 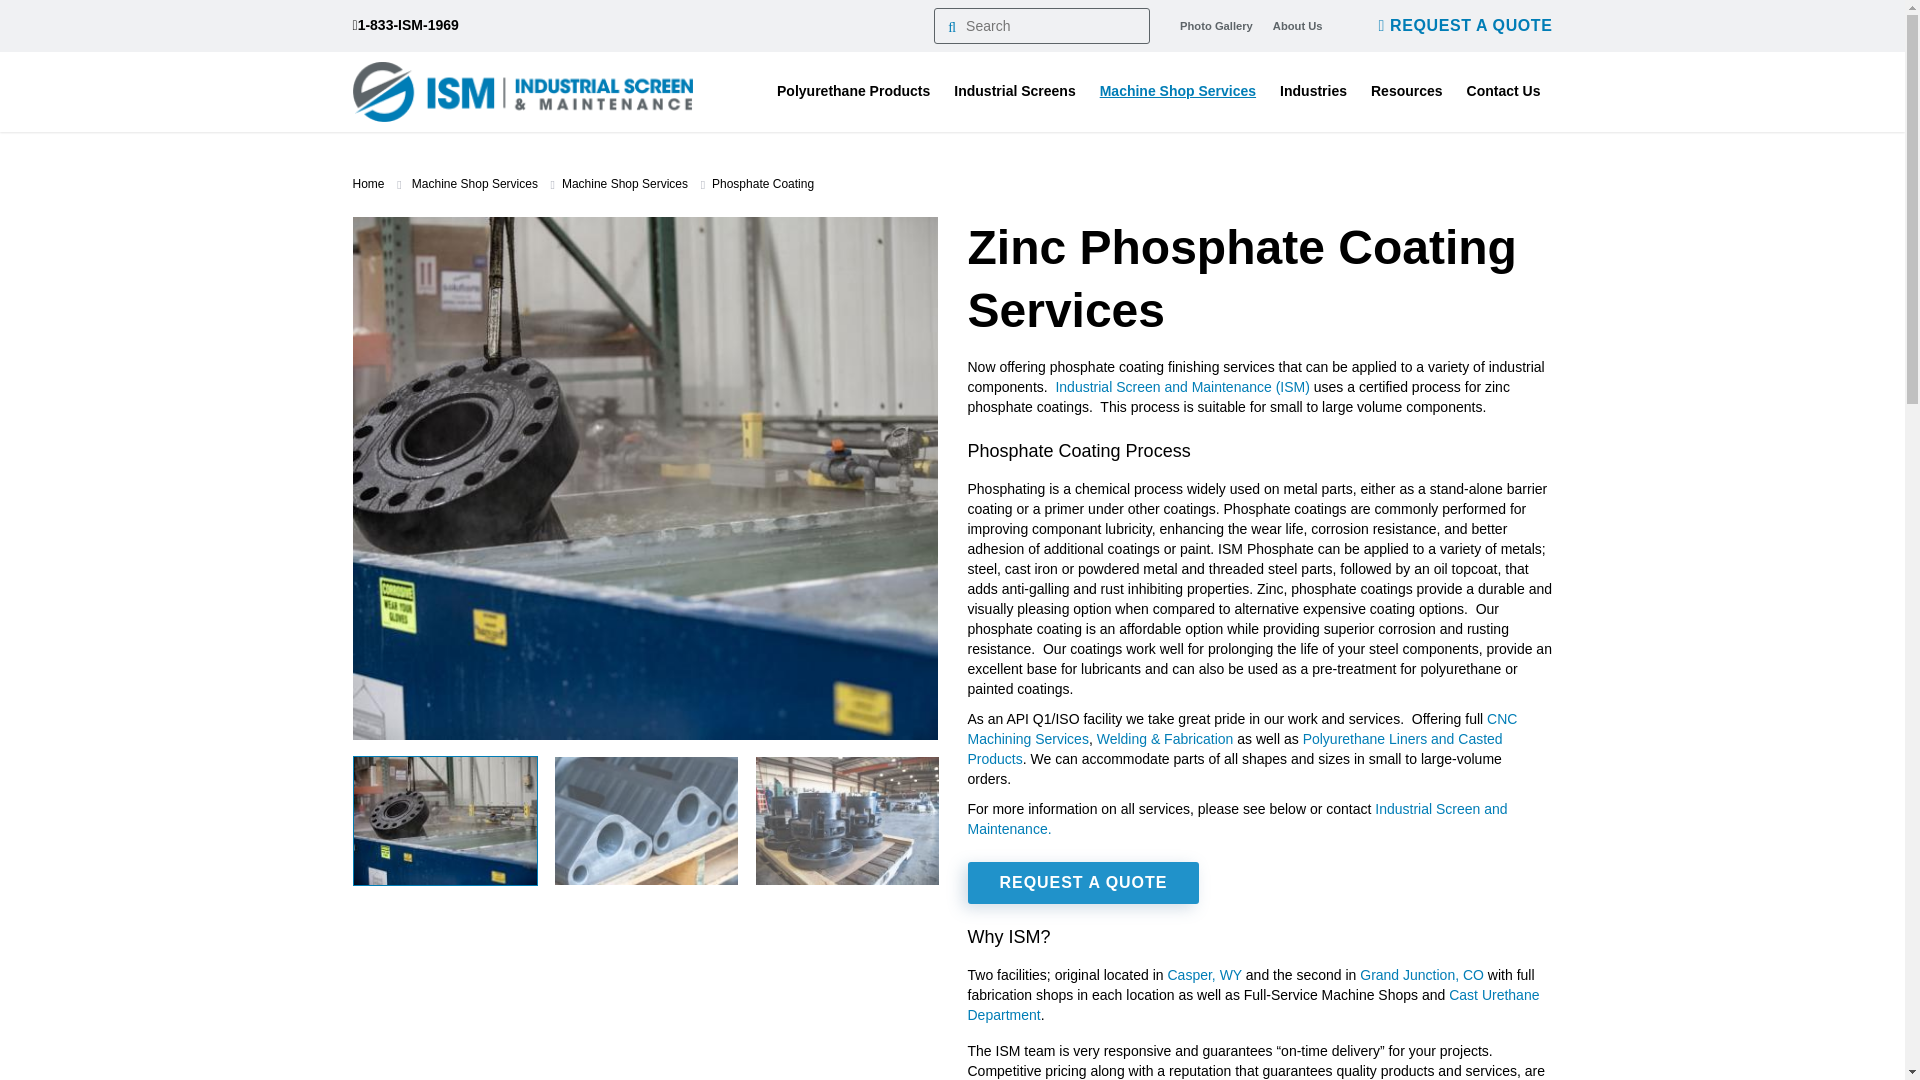 What do you see at coordinates (1216, 26) in the screenshot?
I see `Photo Gallery` at bounding box center [1216, 26].